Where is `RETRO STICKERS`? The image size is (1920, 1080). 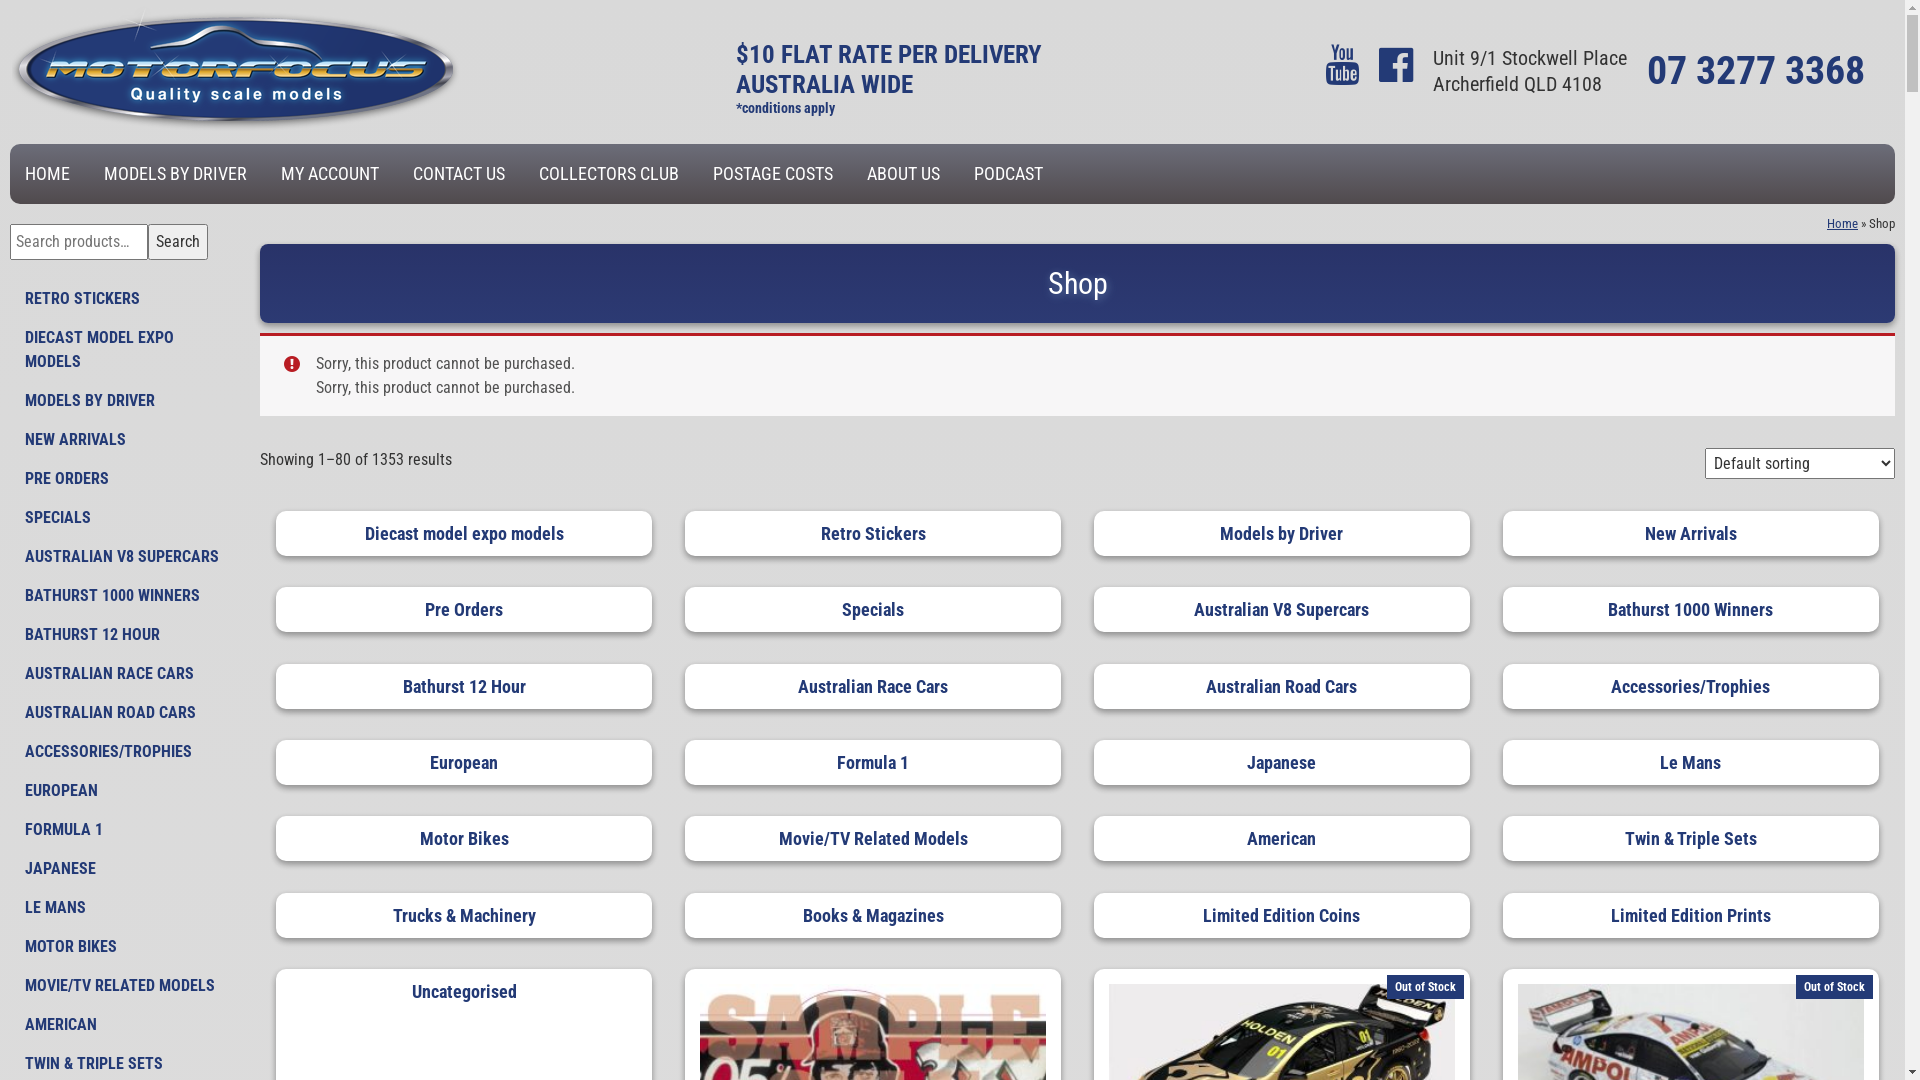
RETRO STICKERS is located at coordinates (125, 299).